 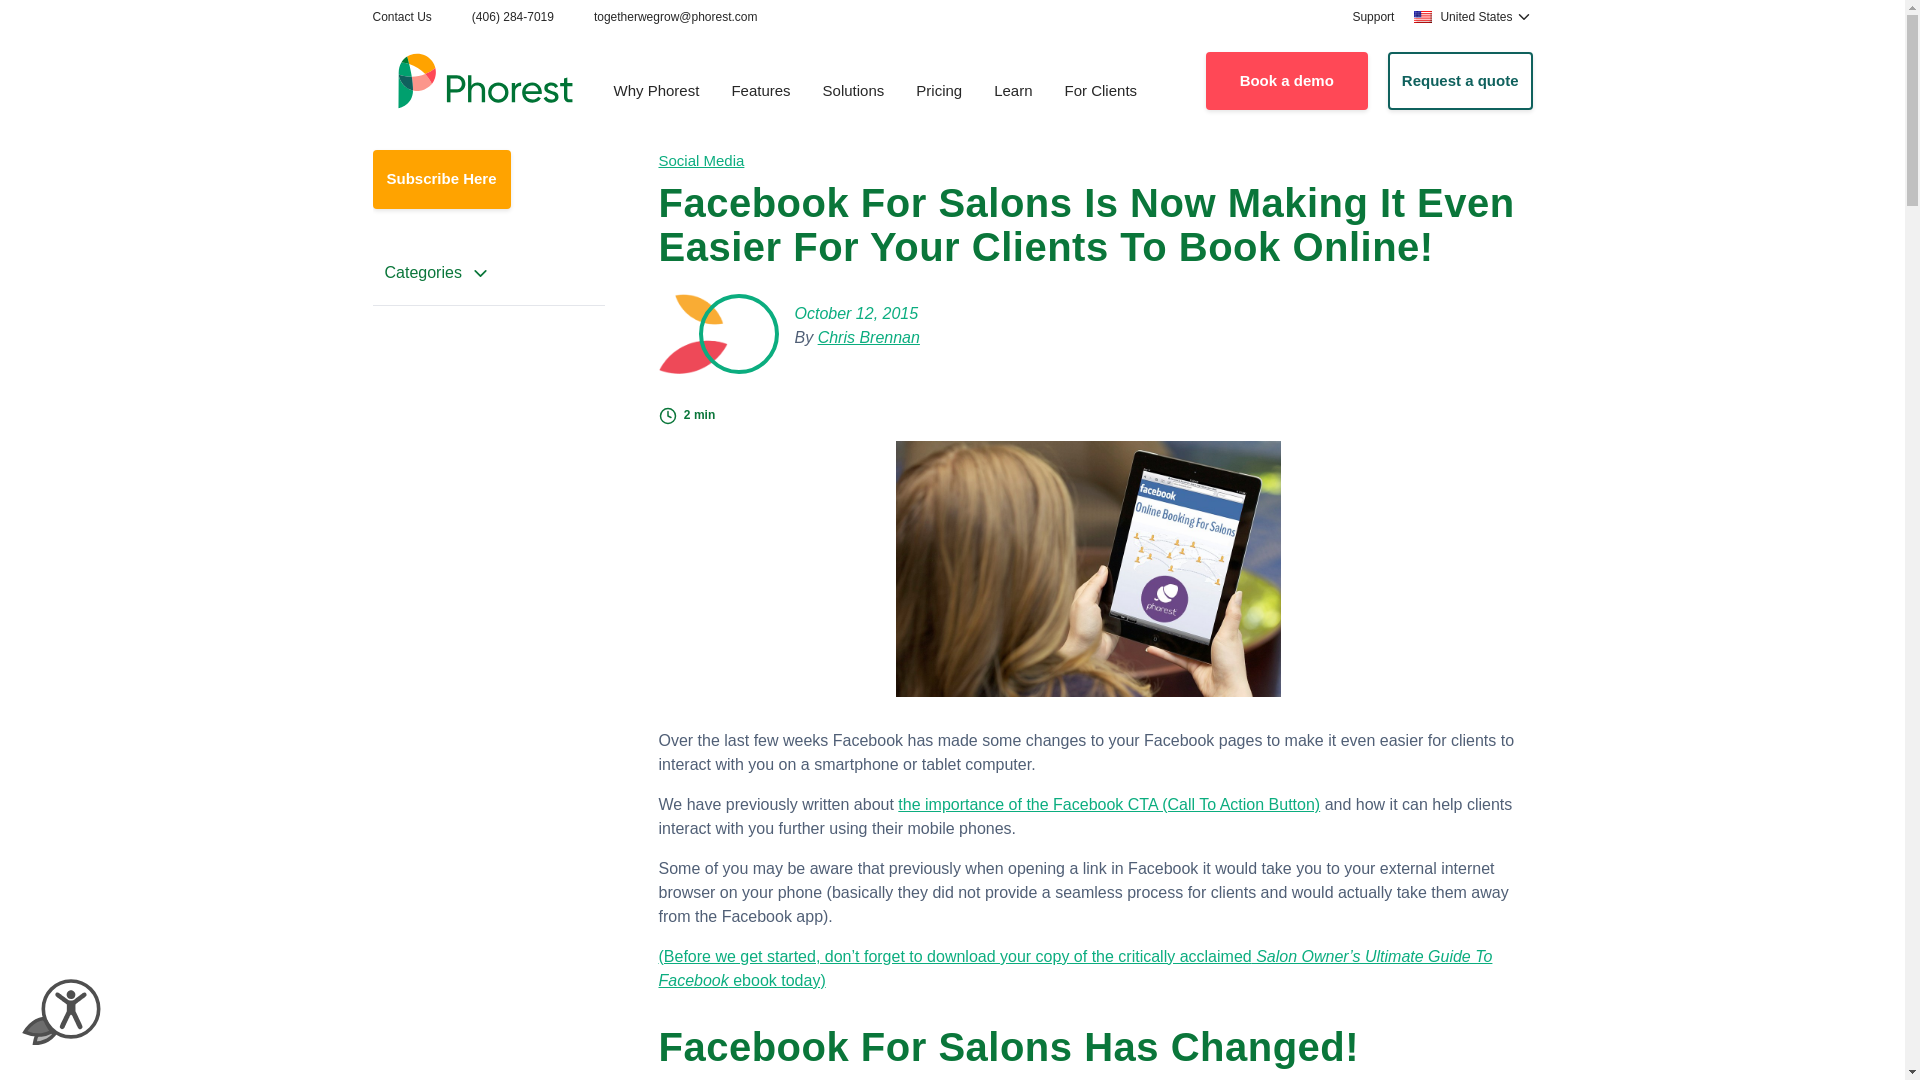 What do you see at coordinates (401, 16) in the screenshot?
I see `Contact Us` at bounding box center [401, 16].